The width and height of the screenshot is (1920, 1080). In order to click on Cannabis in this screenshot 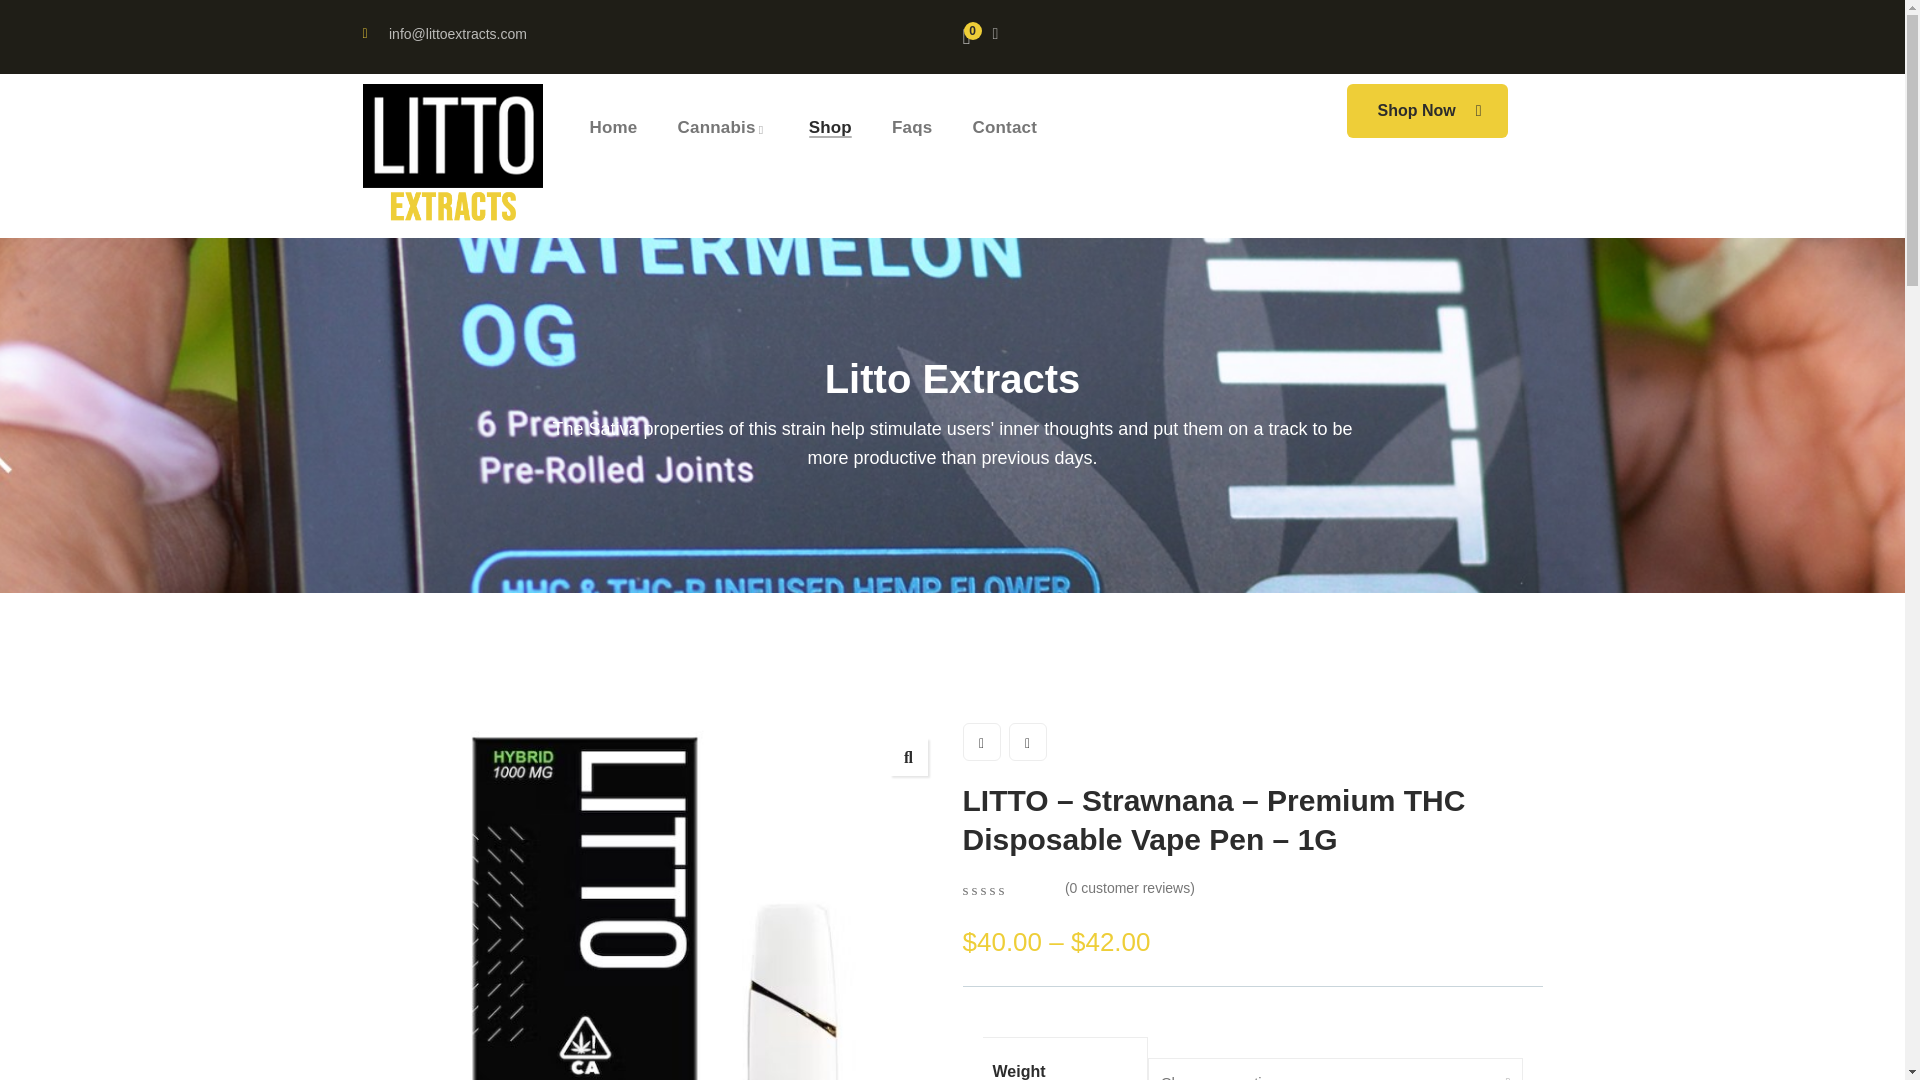, I will do `click(723, 128)`.